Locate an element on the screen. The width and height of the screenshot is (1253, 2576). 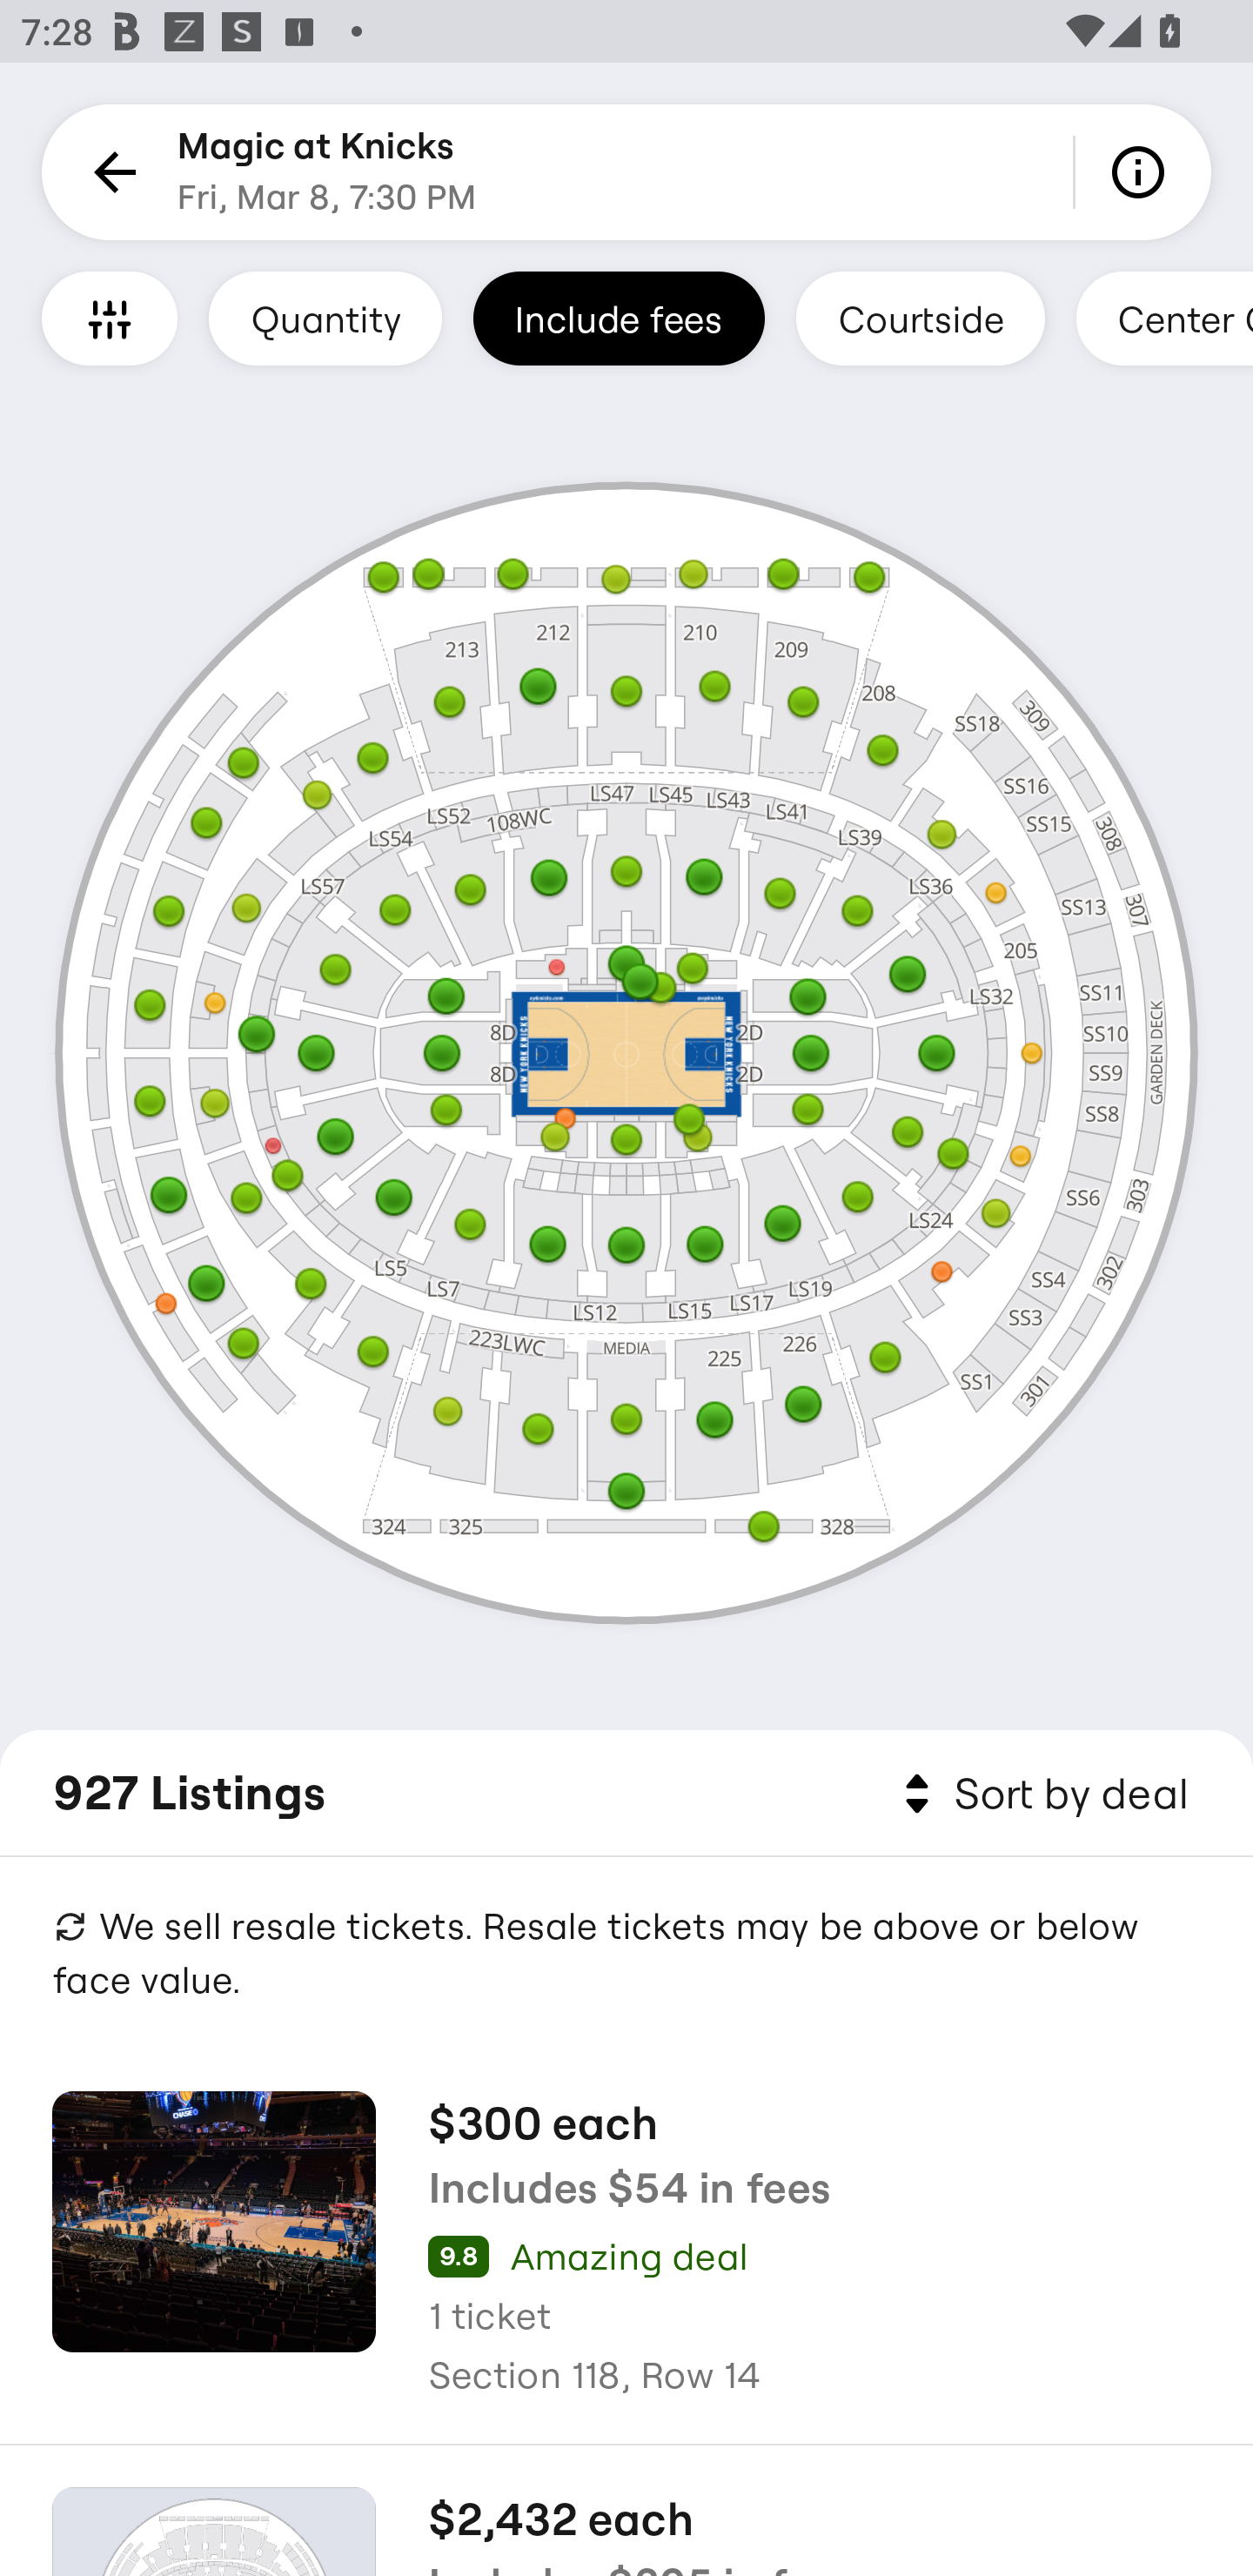
Magic at Knicks Fri, Mar 8, 7:30 PM is located at coordinates (327, 172).